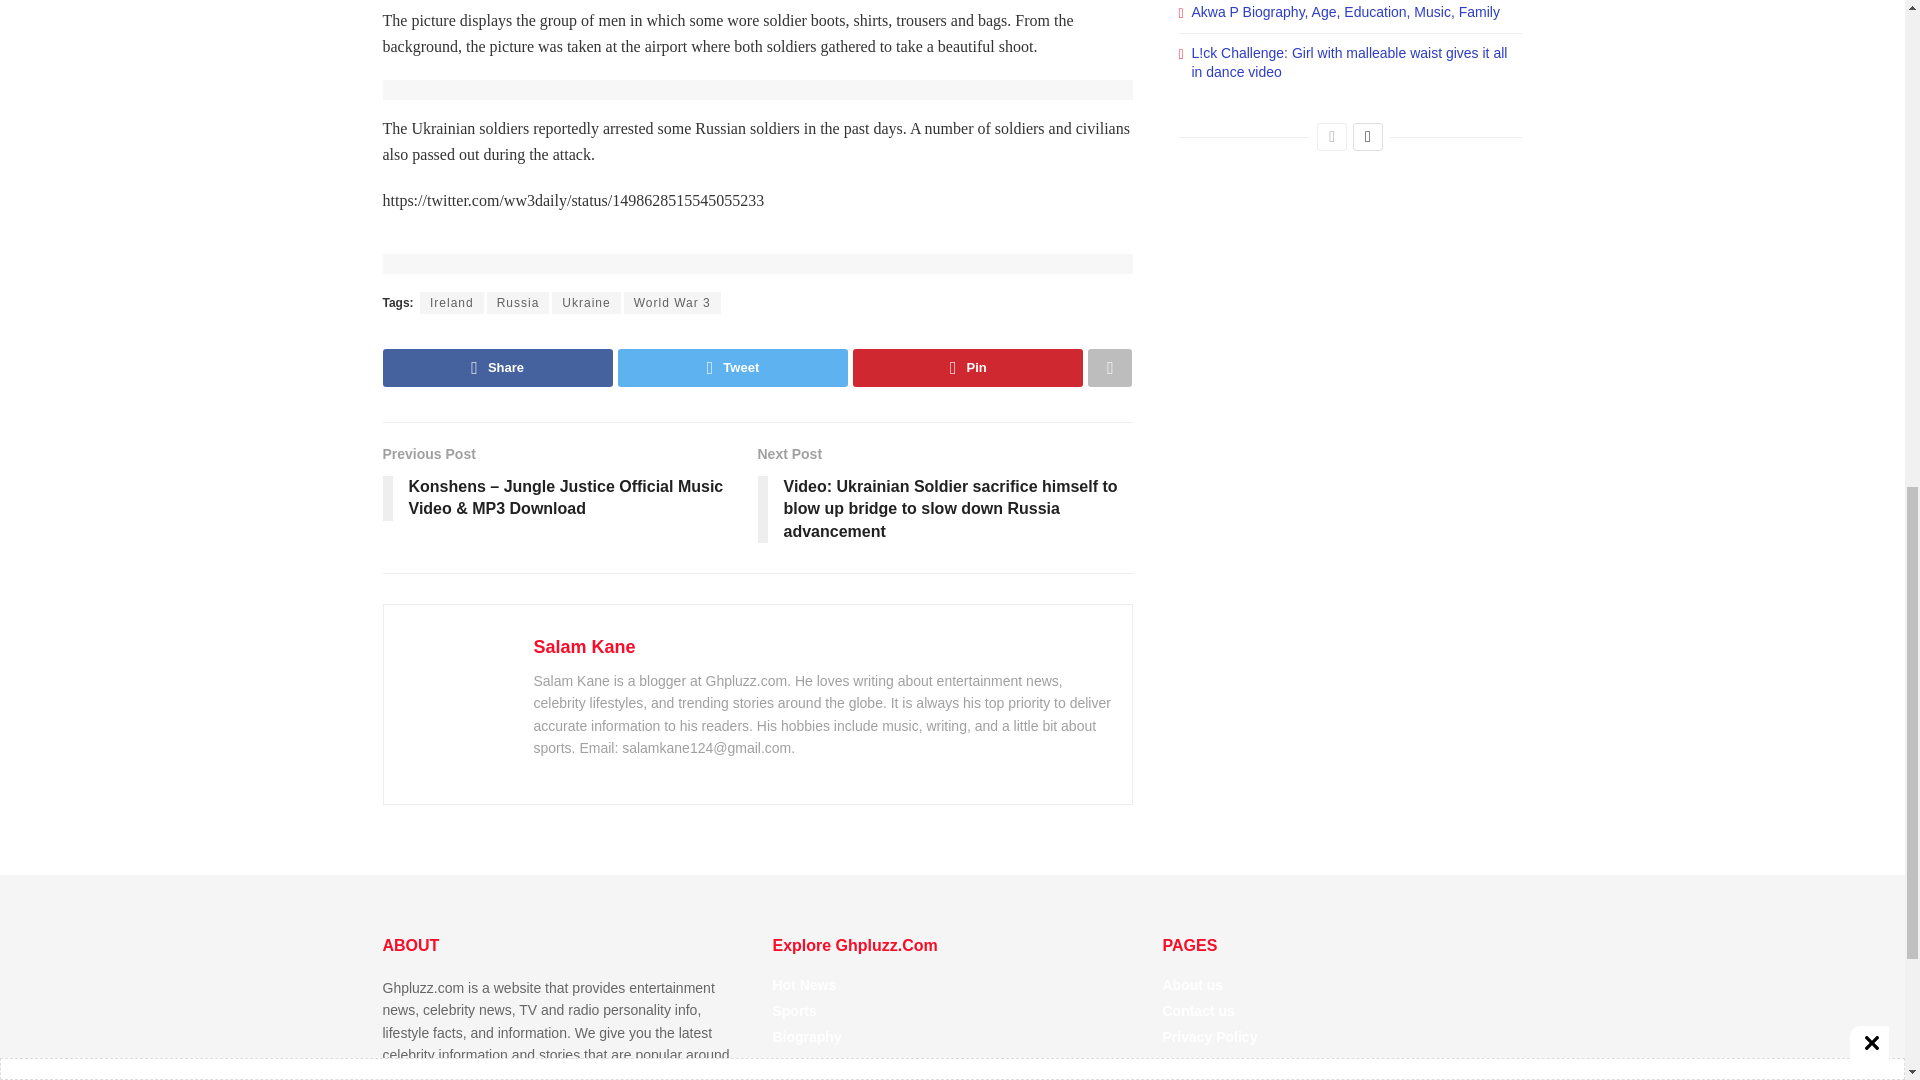  I want to click on Next, so click(1368, 137).